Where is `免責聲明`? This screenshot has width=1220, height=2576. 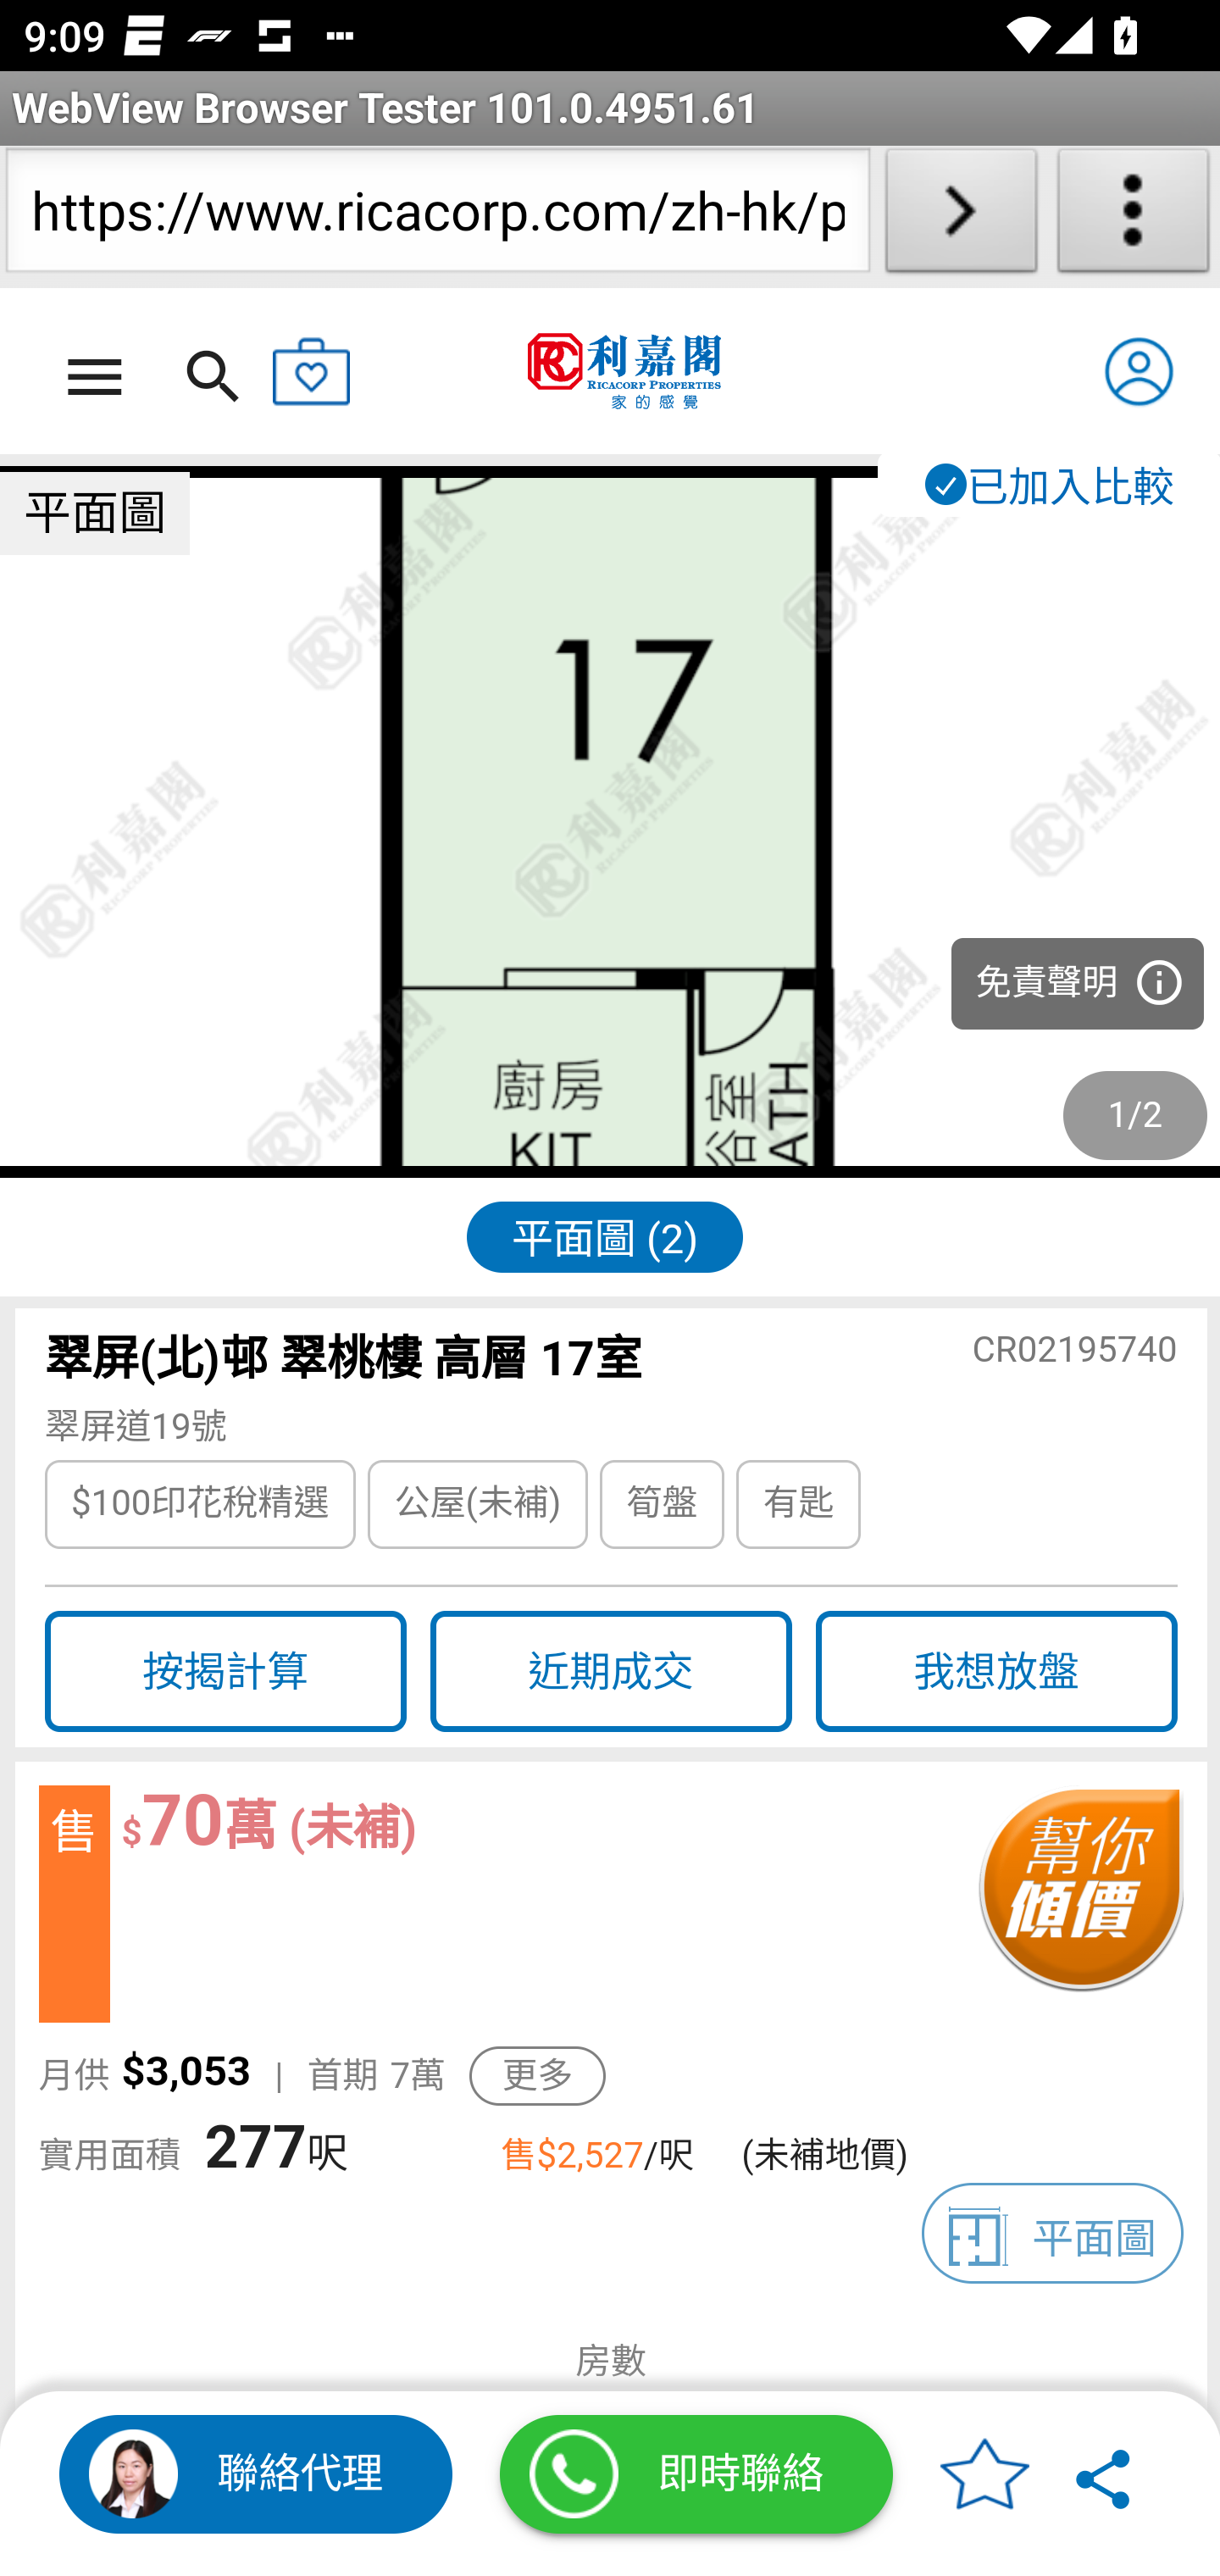 免責聲明 is located at coordinates (1078, 985).